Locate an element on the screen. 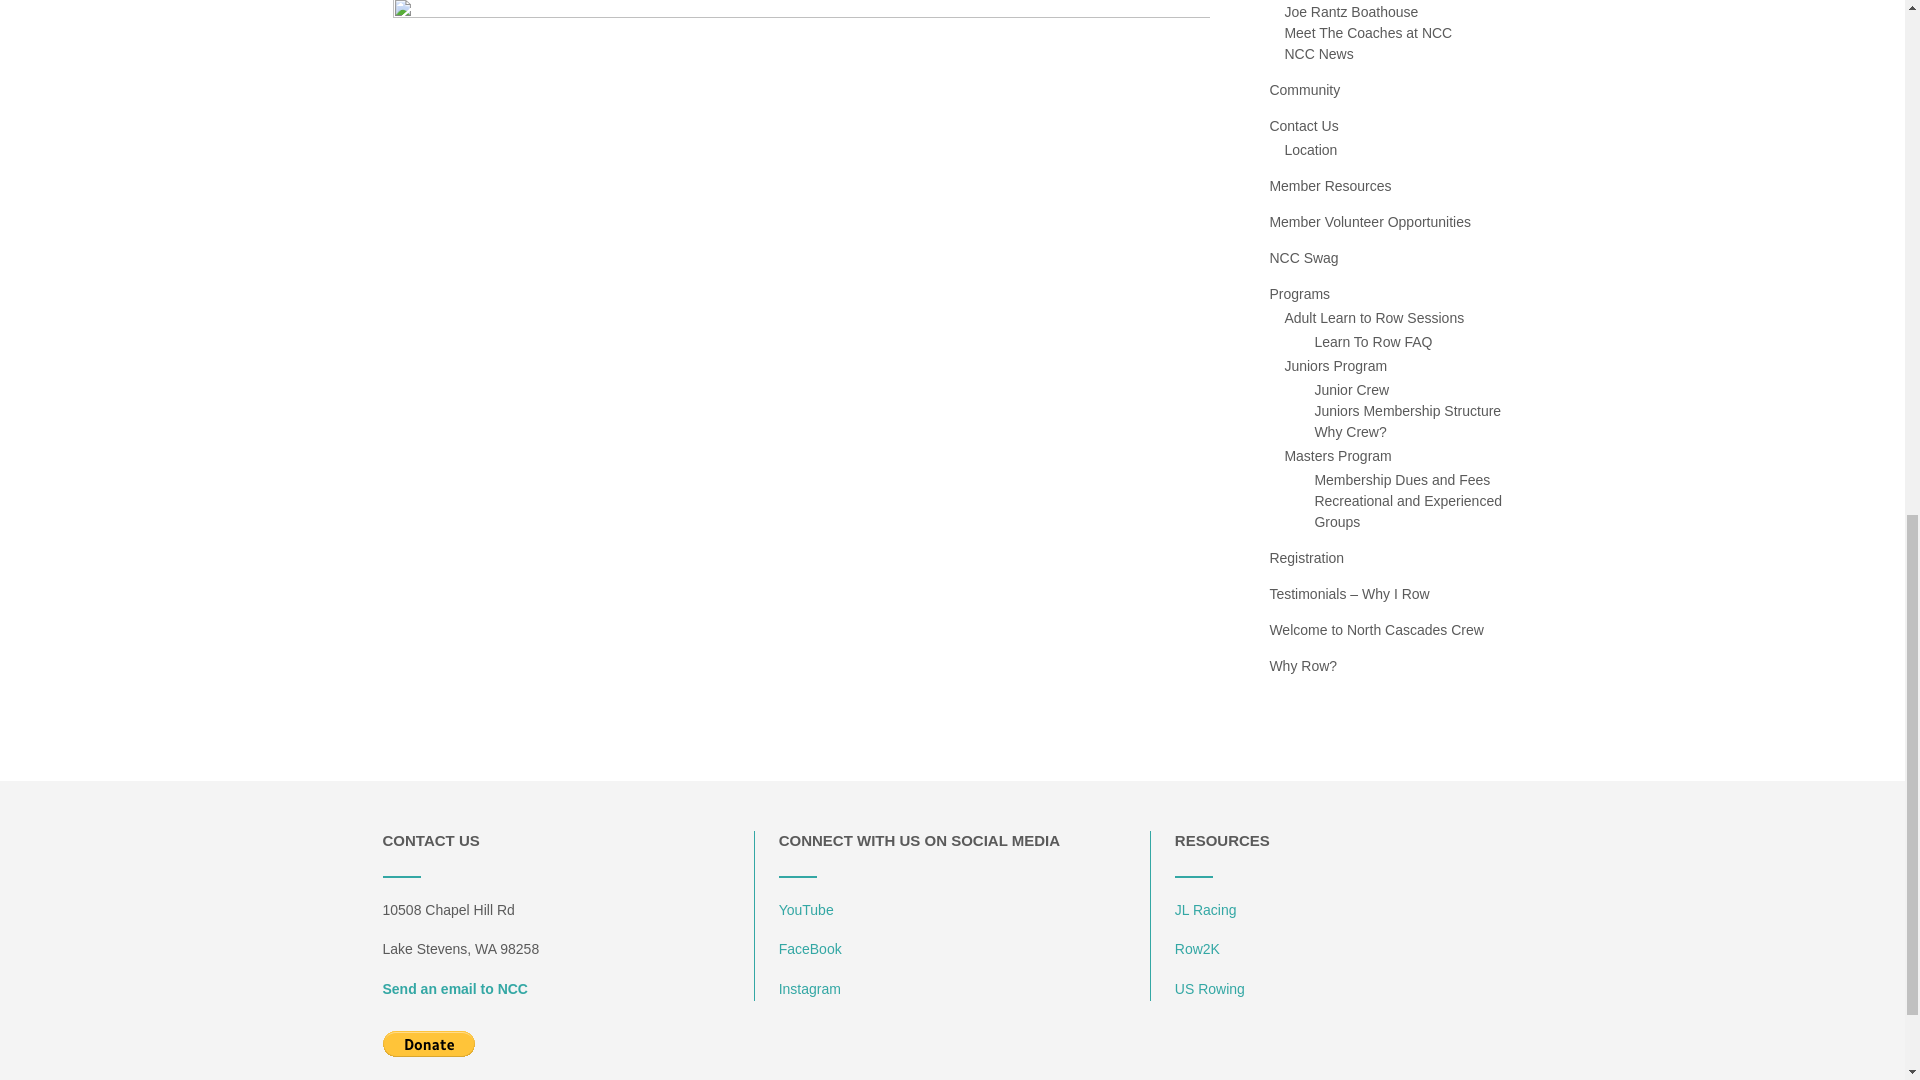 Image resolution: width=1920 pixels, height=1080 pixels. Meet The Coaches at NCC is located at coordinates (1368, 32).